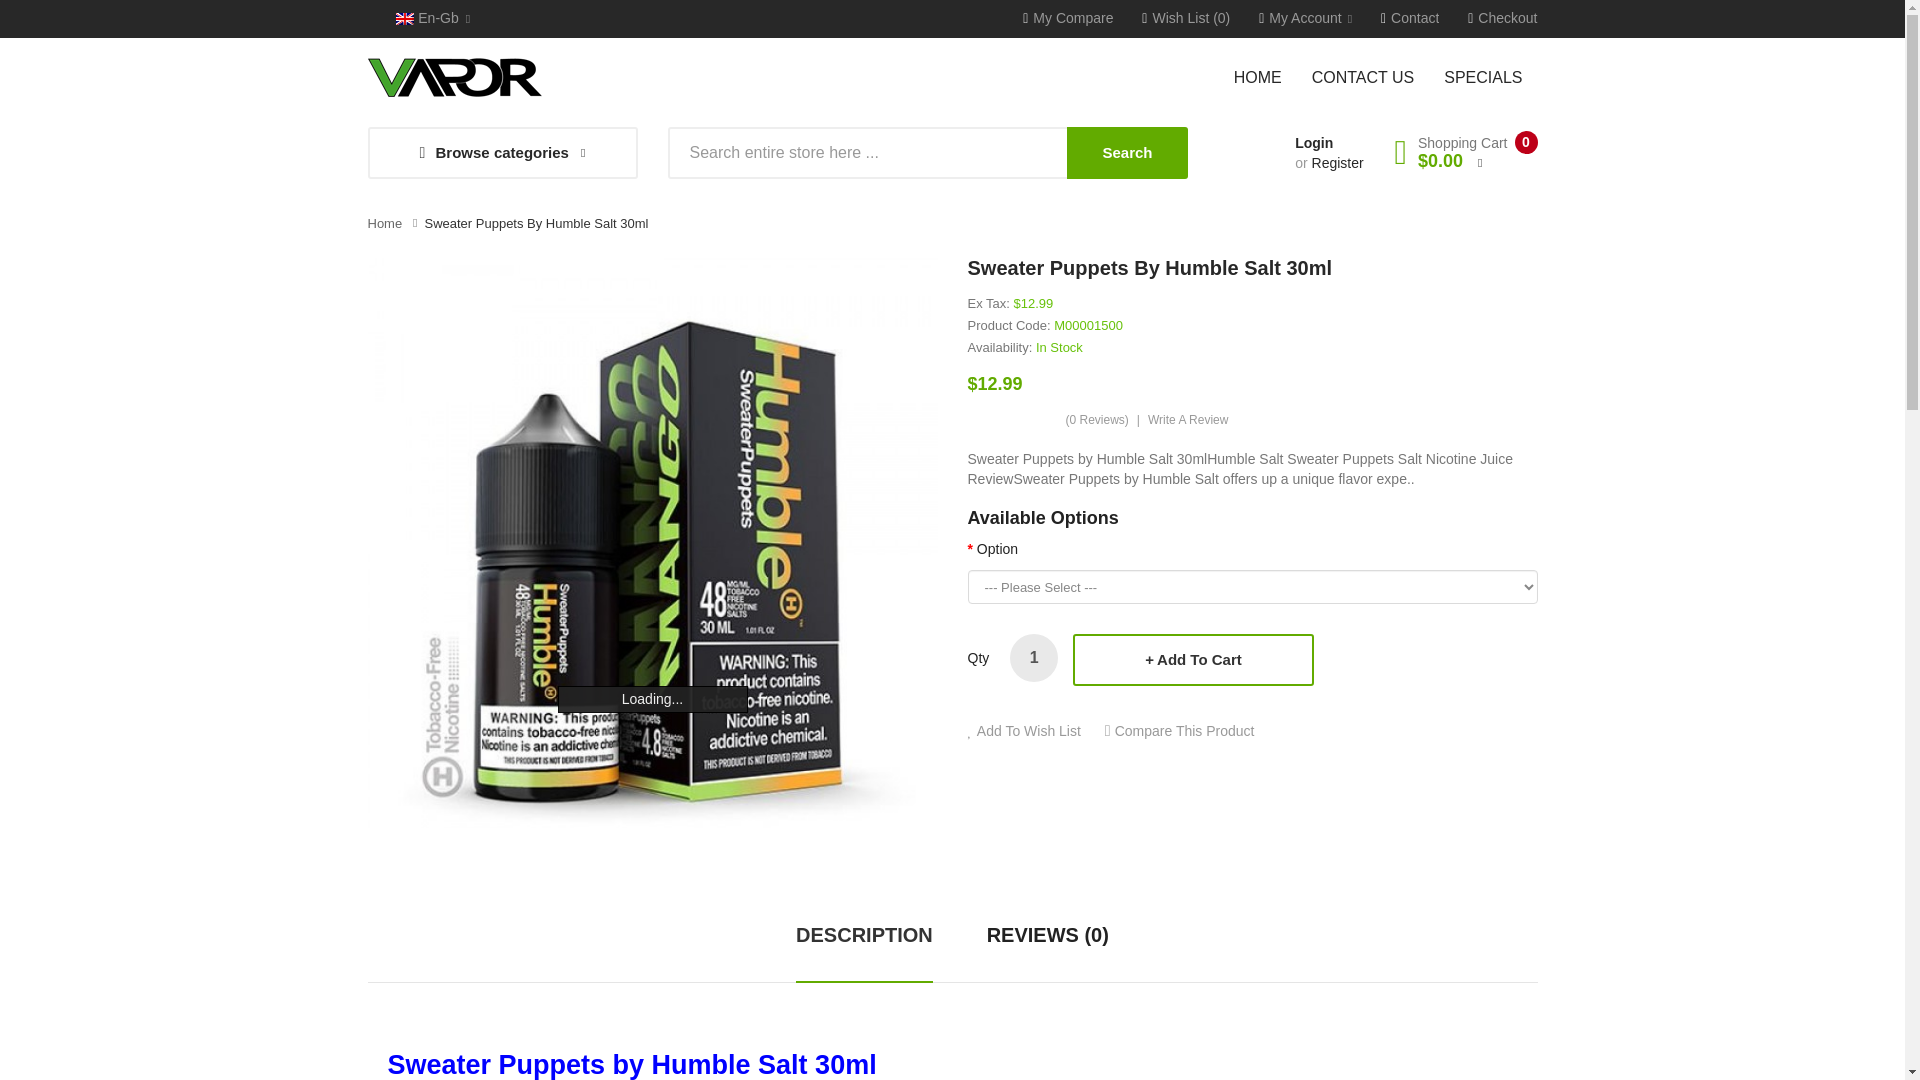 The width and height of the screenshot is (1920, 1080). What do you see at coordinates (454, 78) in the screenshot?
I see `vaporsee` at bounding box center [454, 78].